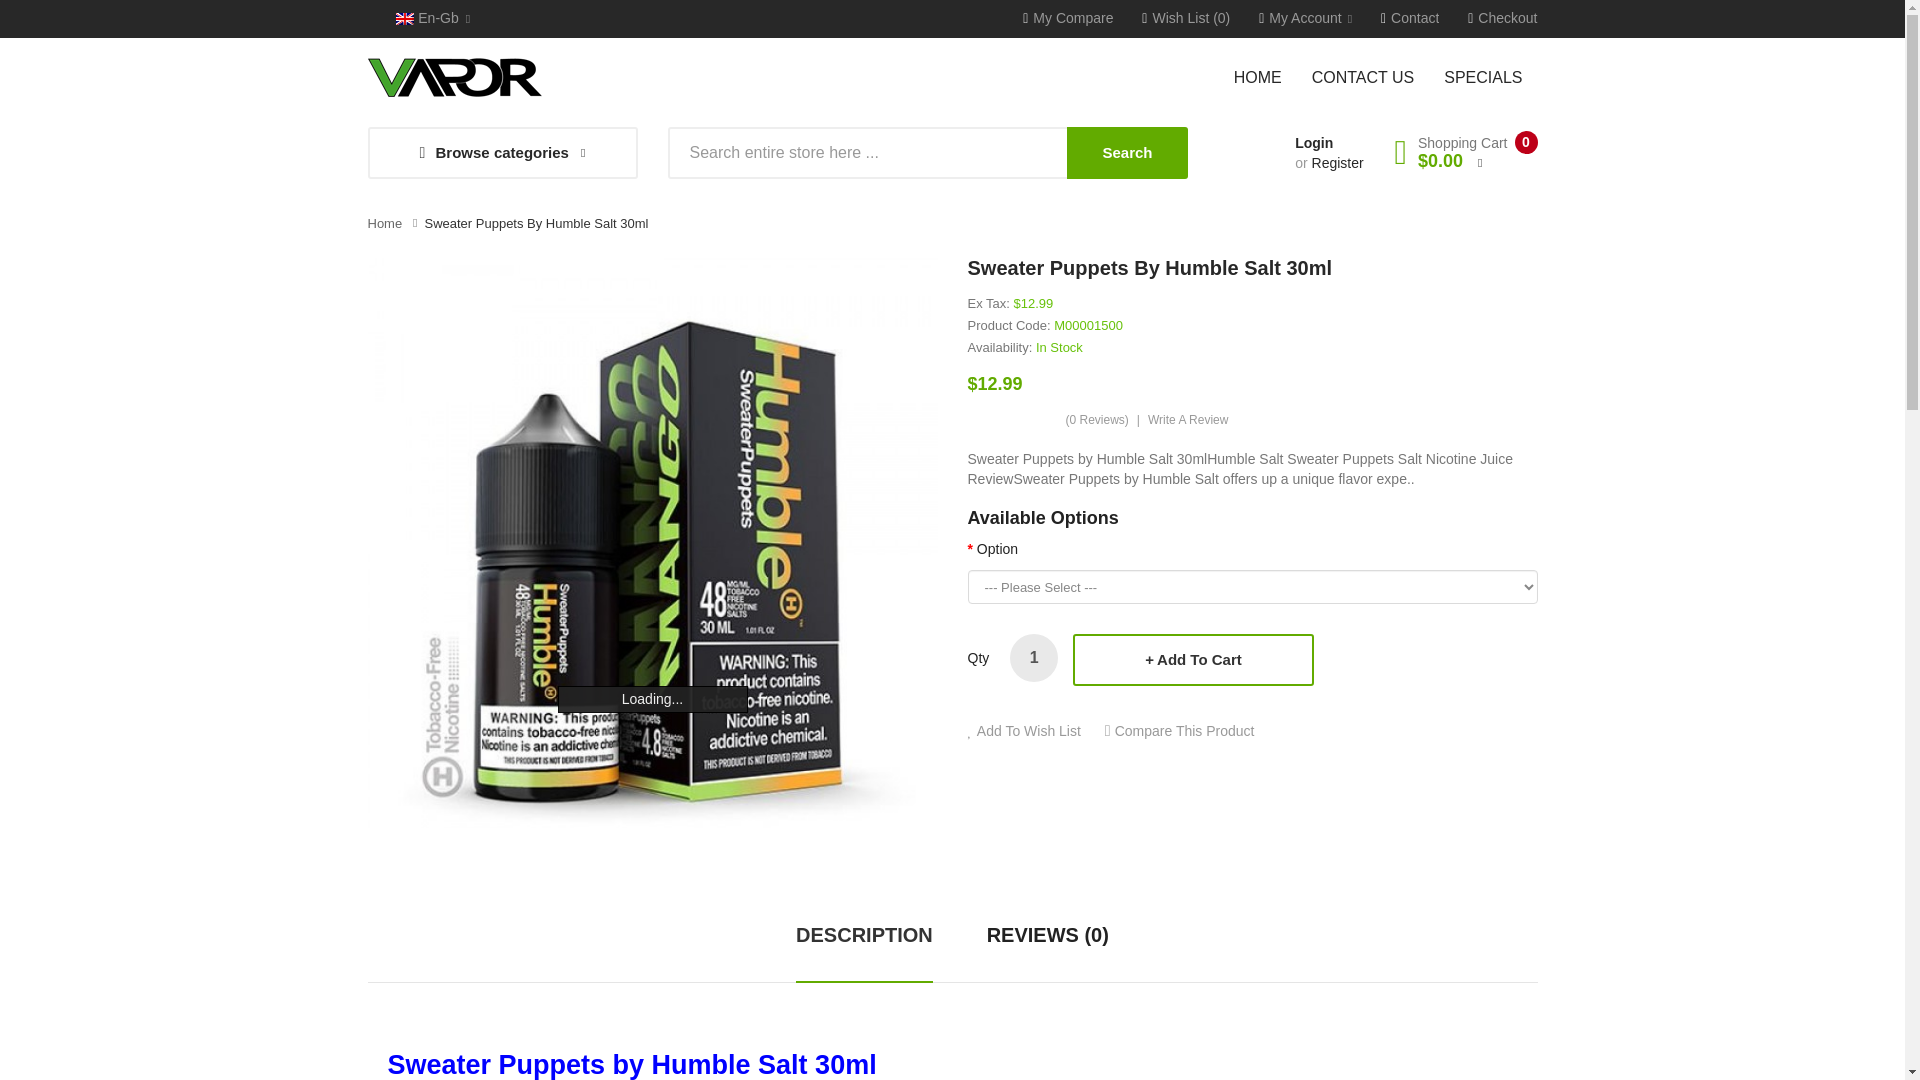 The width and height of the screenshot is (1920, 1080). What do you see at coordinates (454, 78) in the screenshot?
I see `vaporsee` at bounding box center [454, 78].